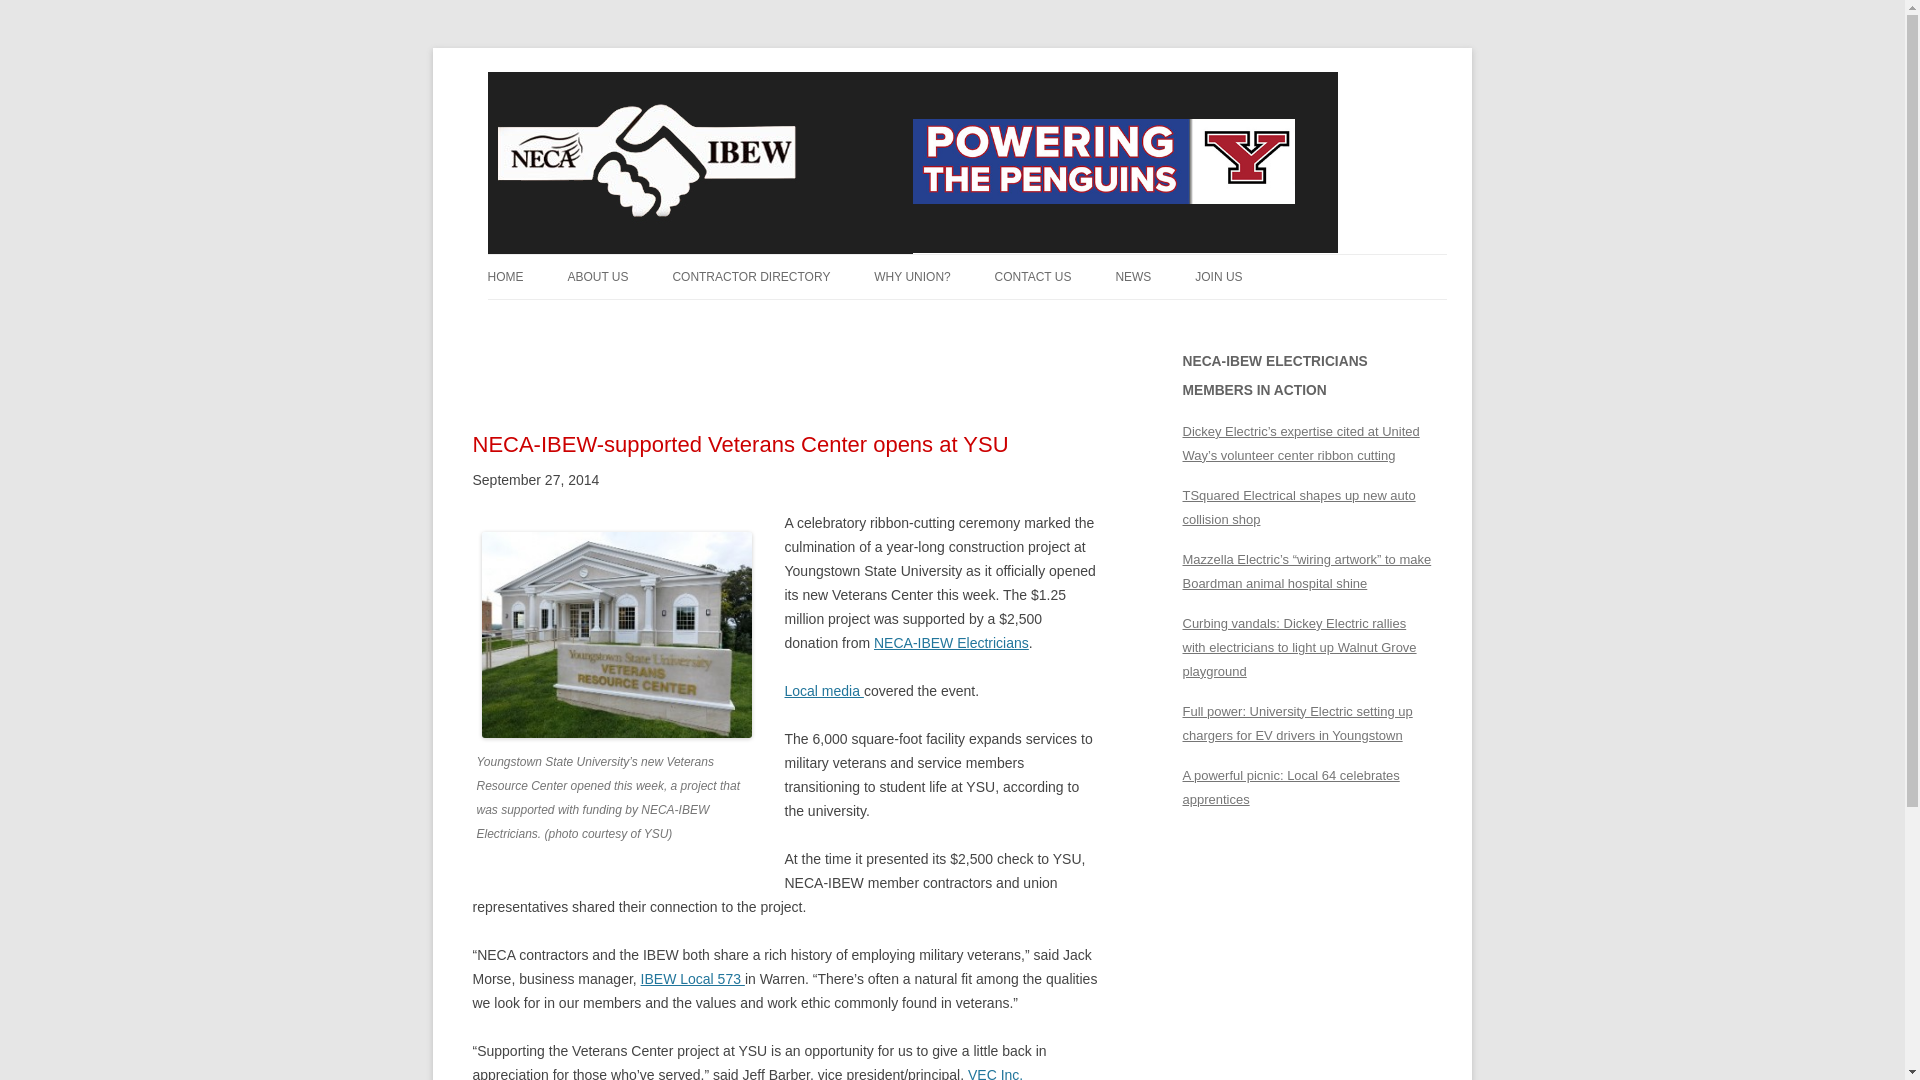 The height and width of the screenshot is (1080, 1920). I want to click on Local media, so click(822, 690).